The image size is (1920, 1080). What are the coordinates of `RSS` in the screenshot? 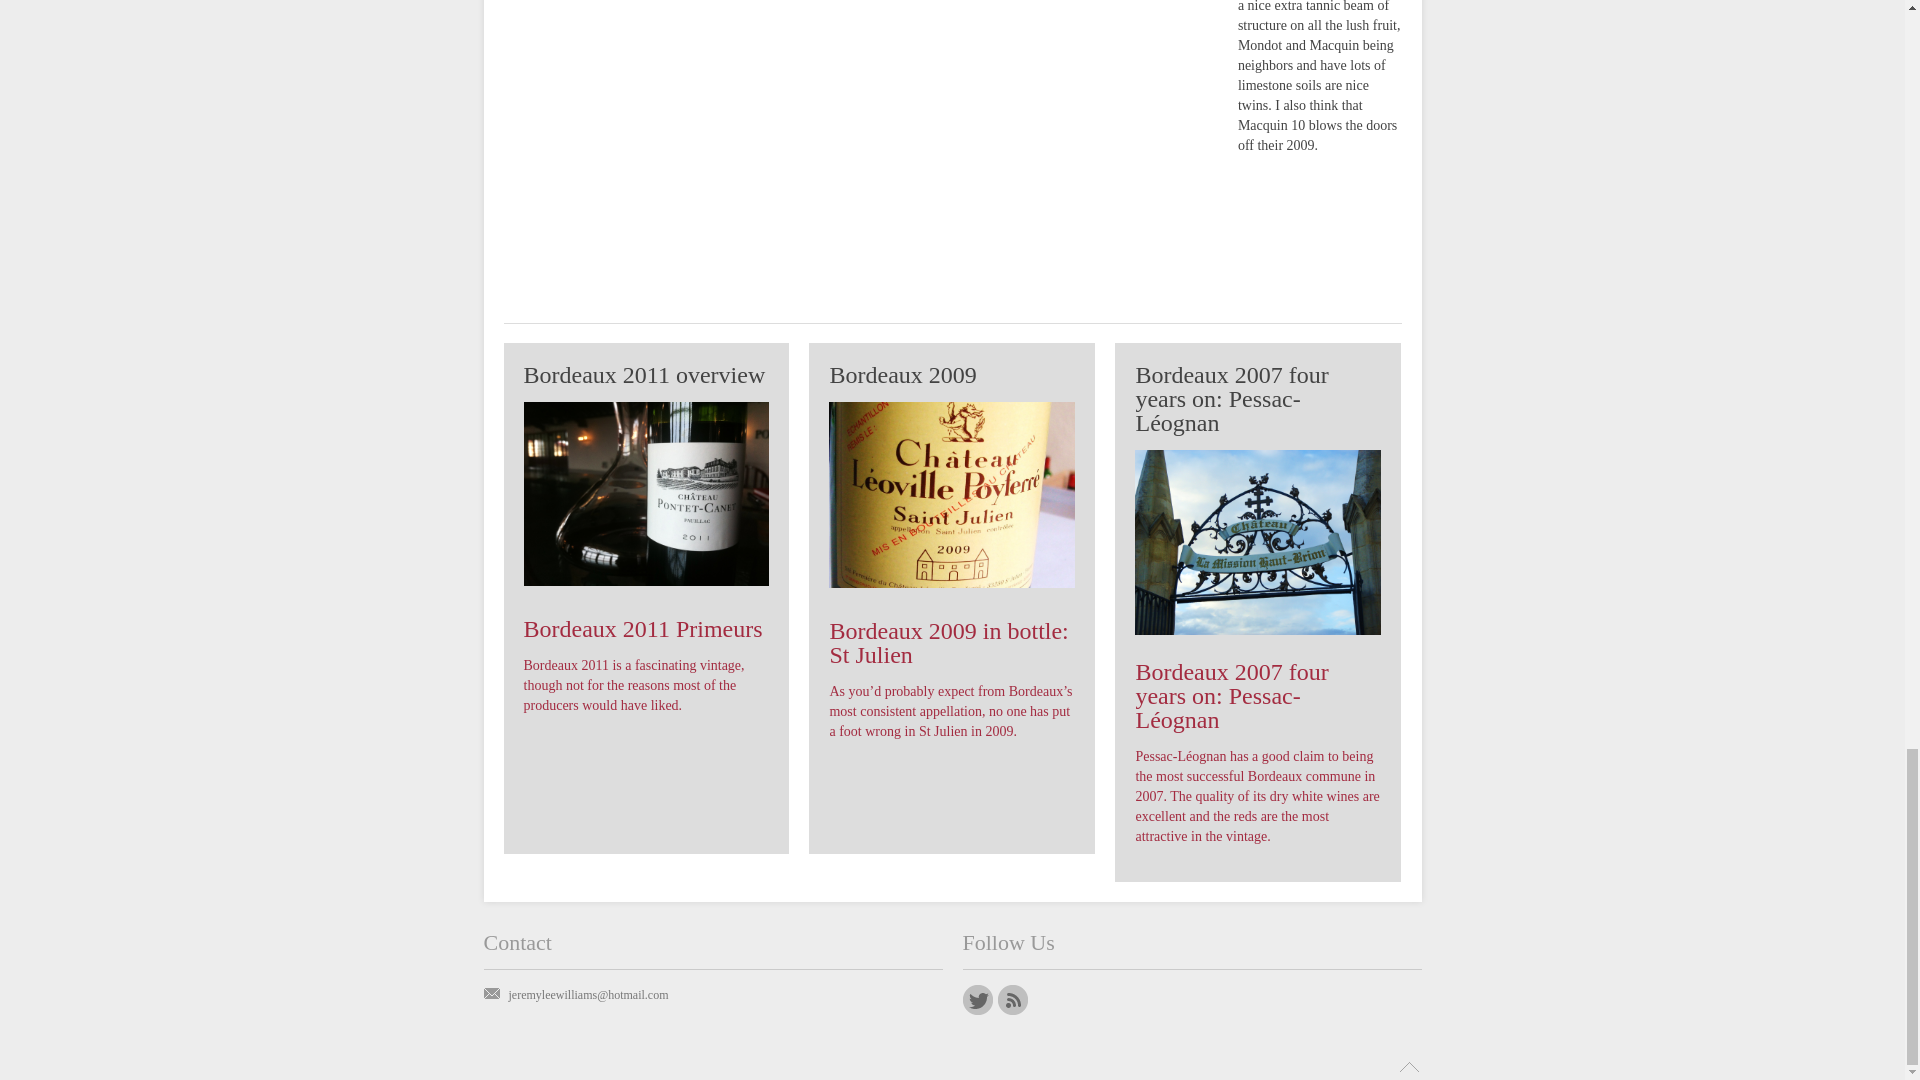 It's located at (1012, 1000).